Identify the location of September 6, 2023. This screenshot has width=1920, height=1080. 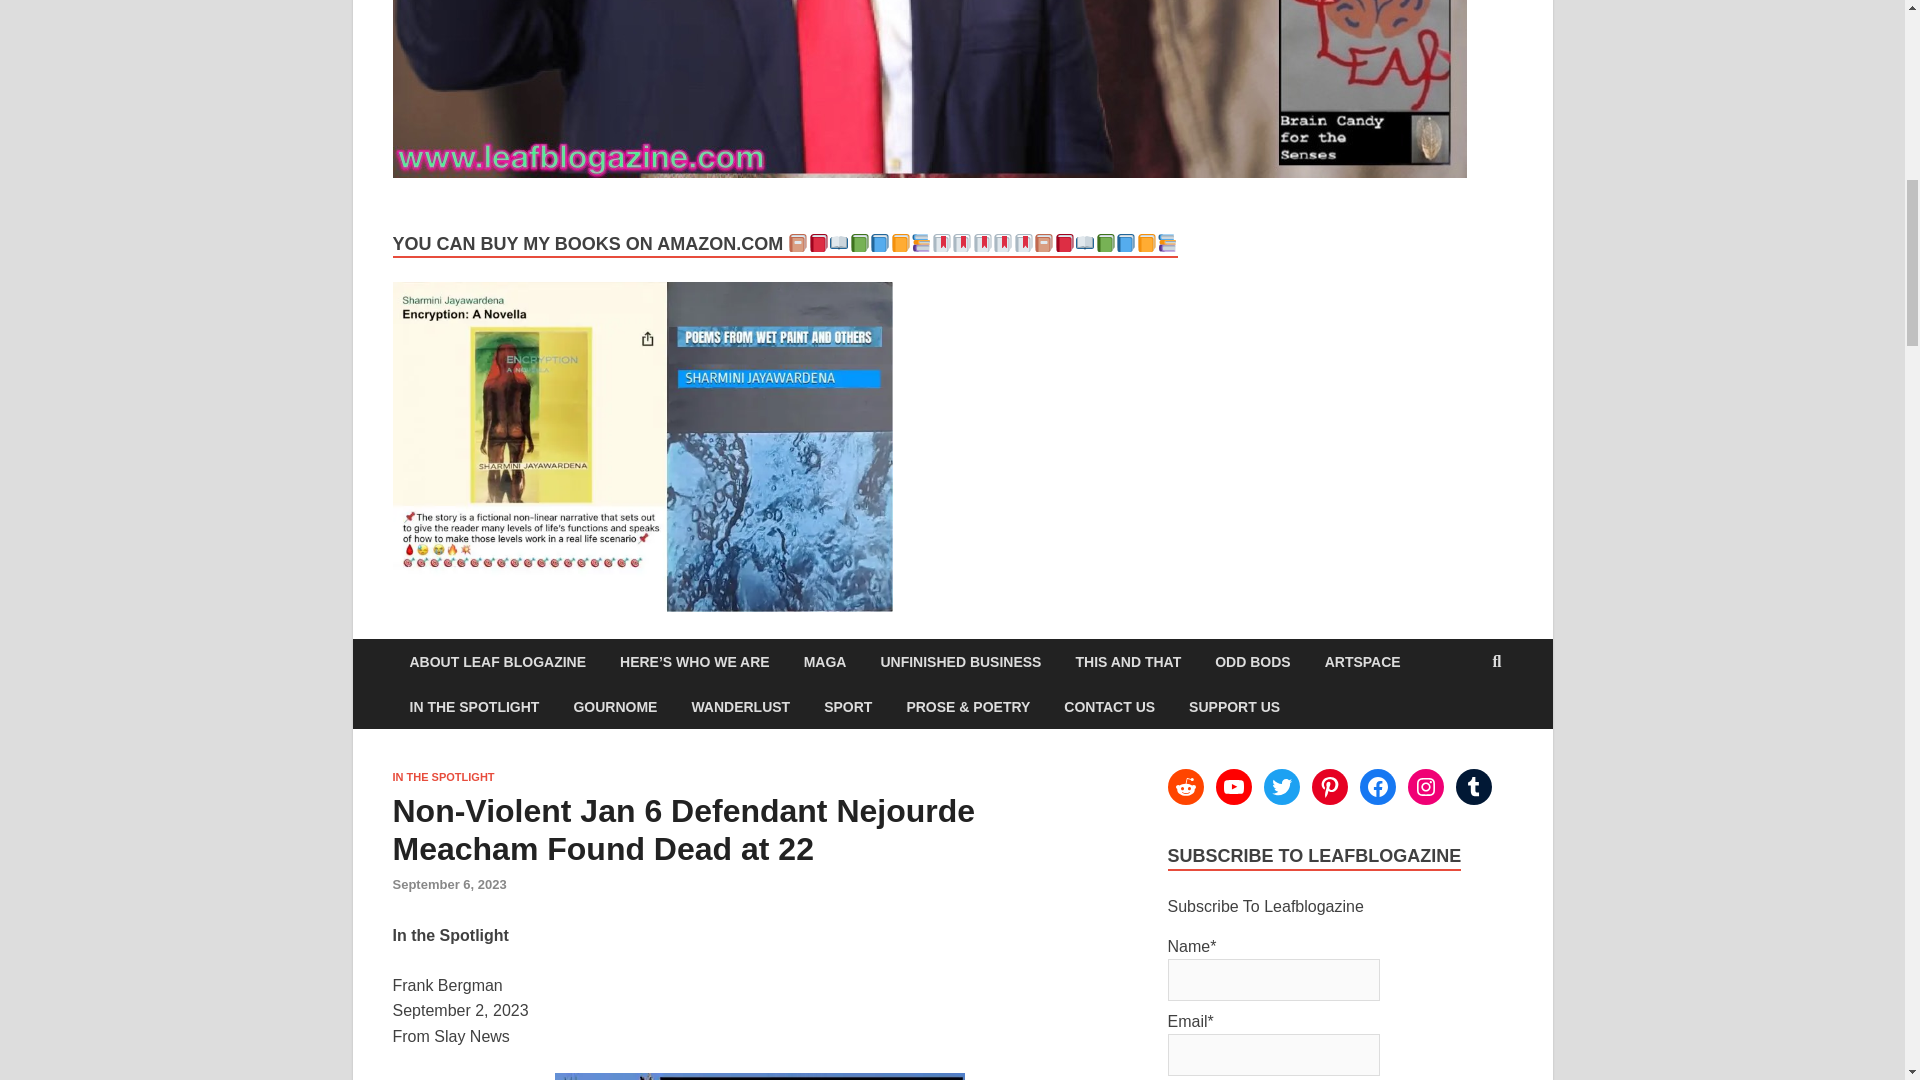
(448, 884).